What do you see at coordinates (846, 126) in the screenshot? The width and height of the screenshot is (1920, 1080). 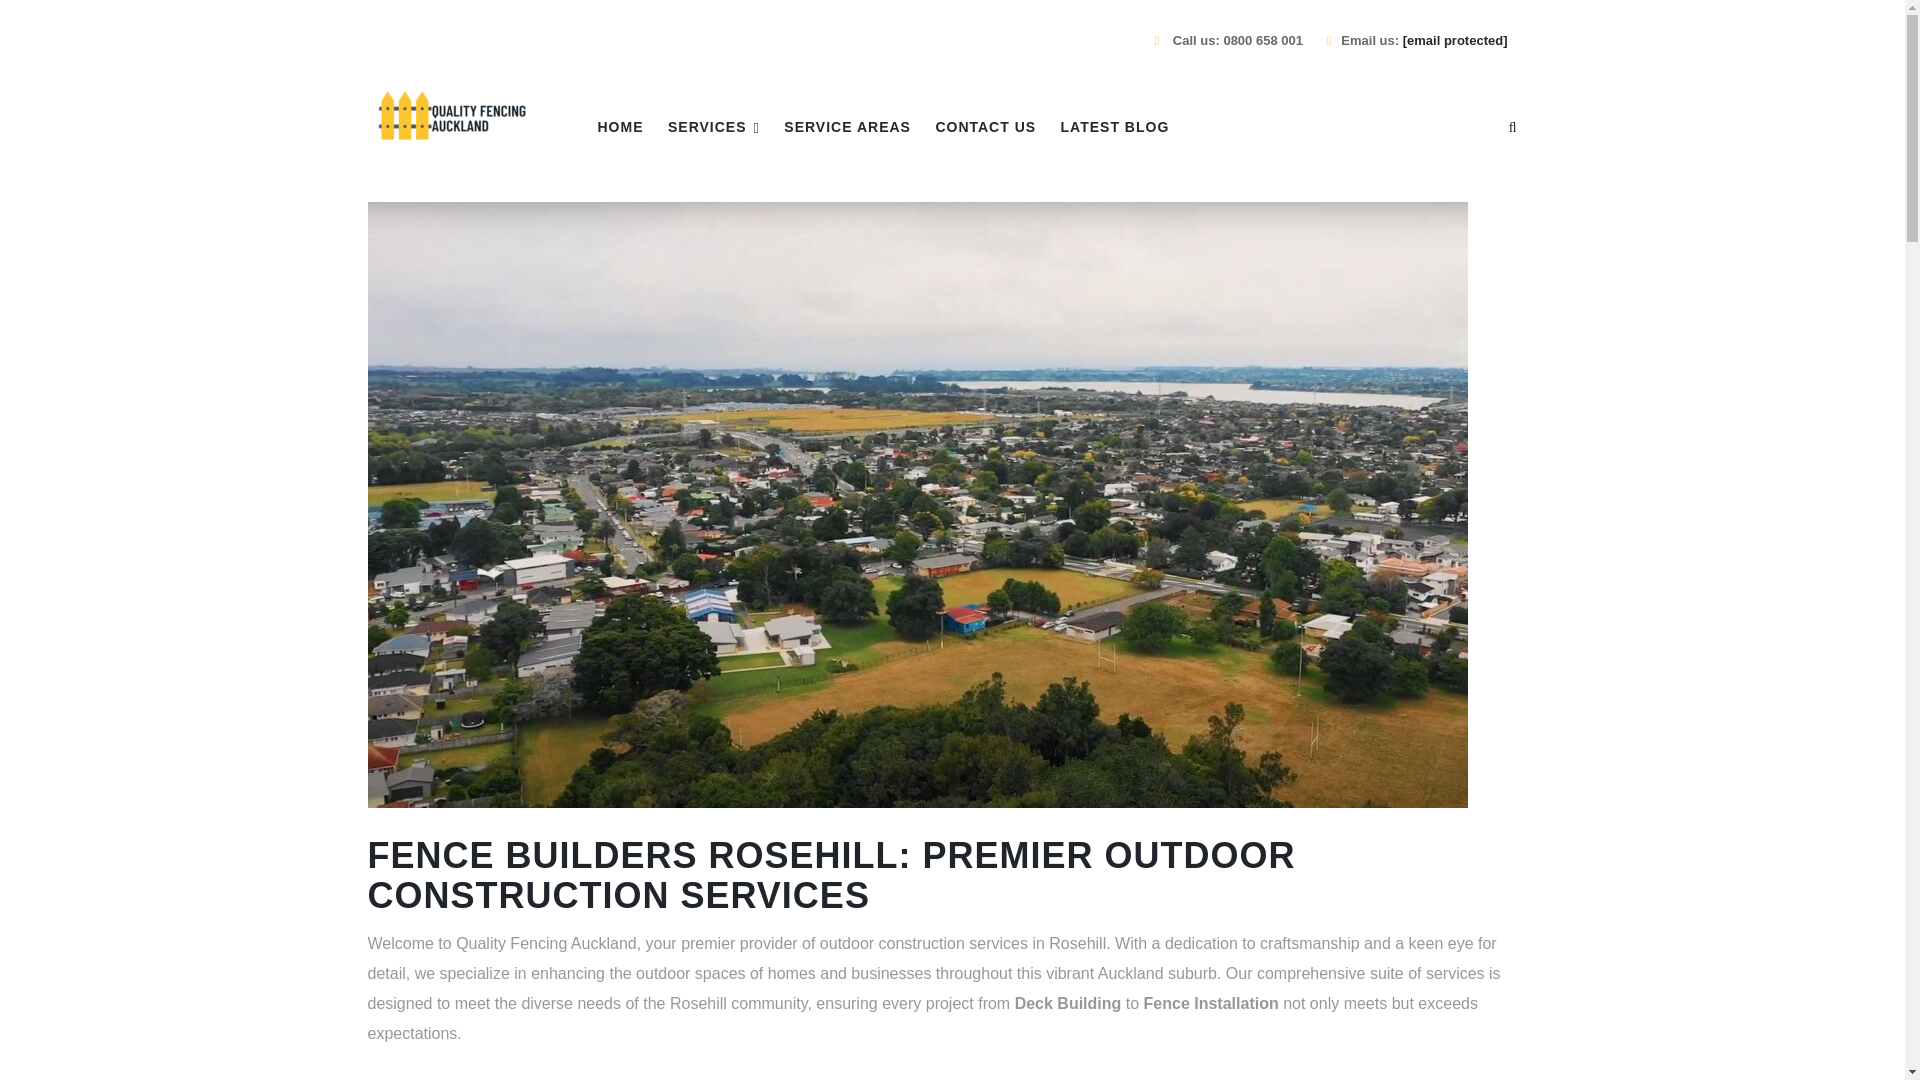 I see `SERVICE AREAS` at bounding box center [846, 126].